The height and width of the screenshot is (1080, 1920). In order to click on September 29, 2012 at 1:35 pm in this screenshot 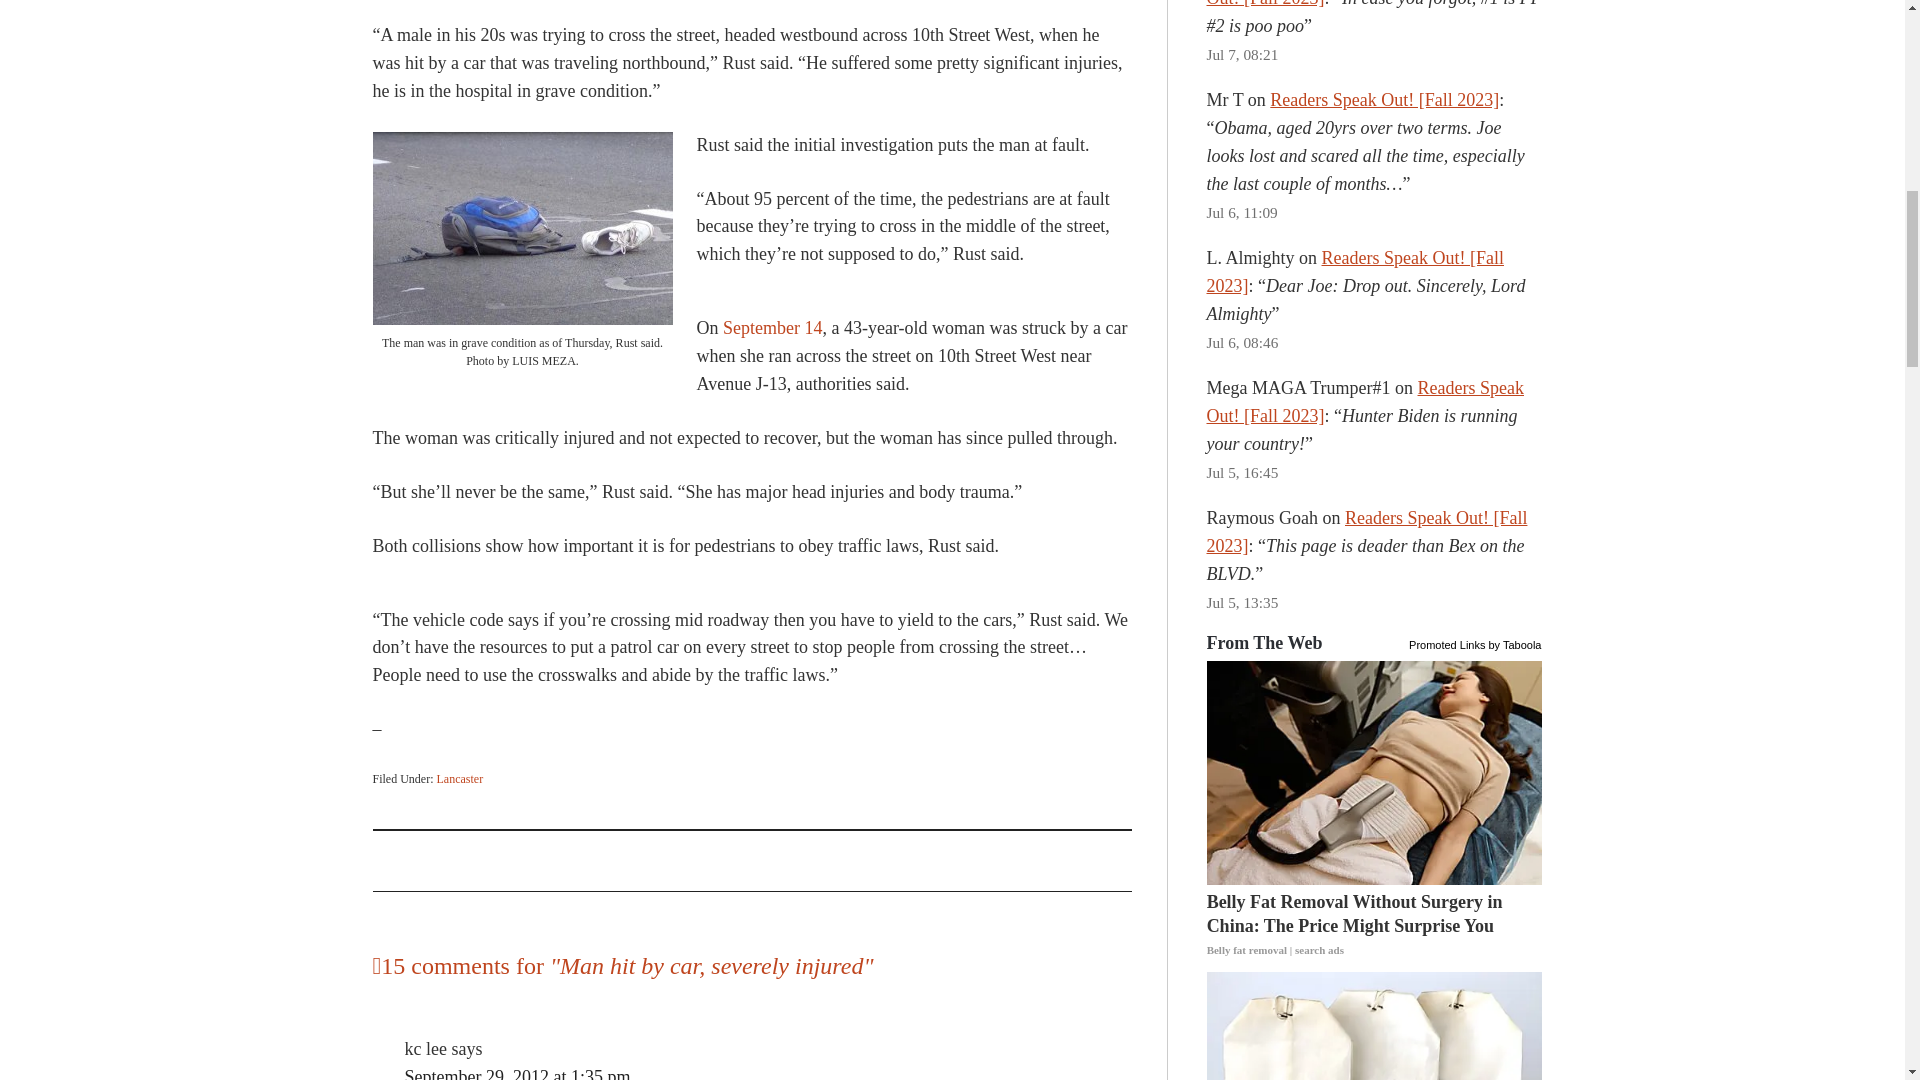, I will do `click(516, 1074)`.